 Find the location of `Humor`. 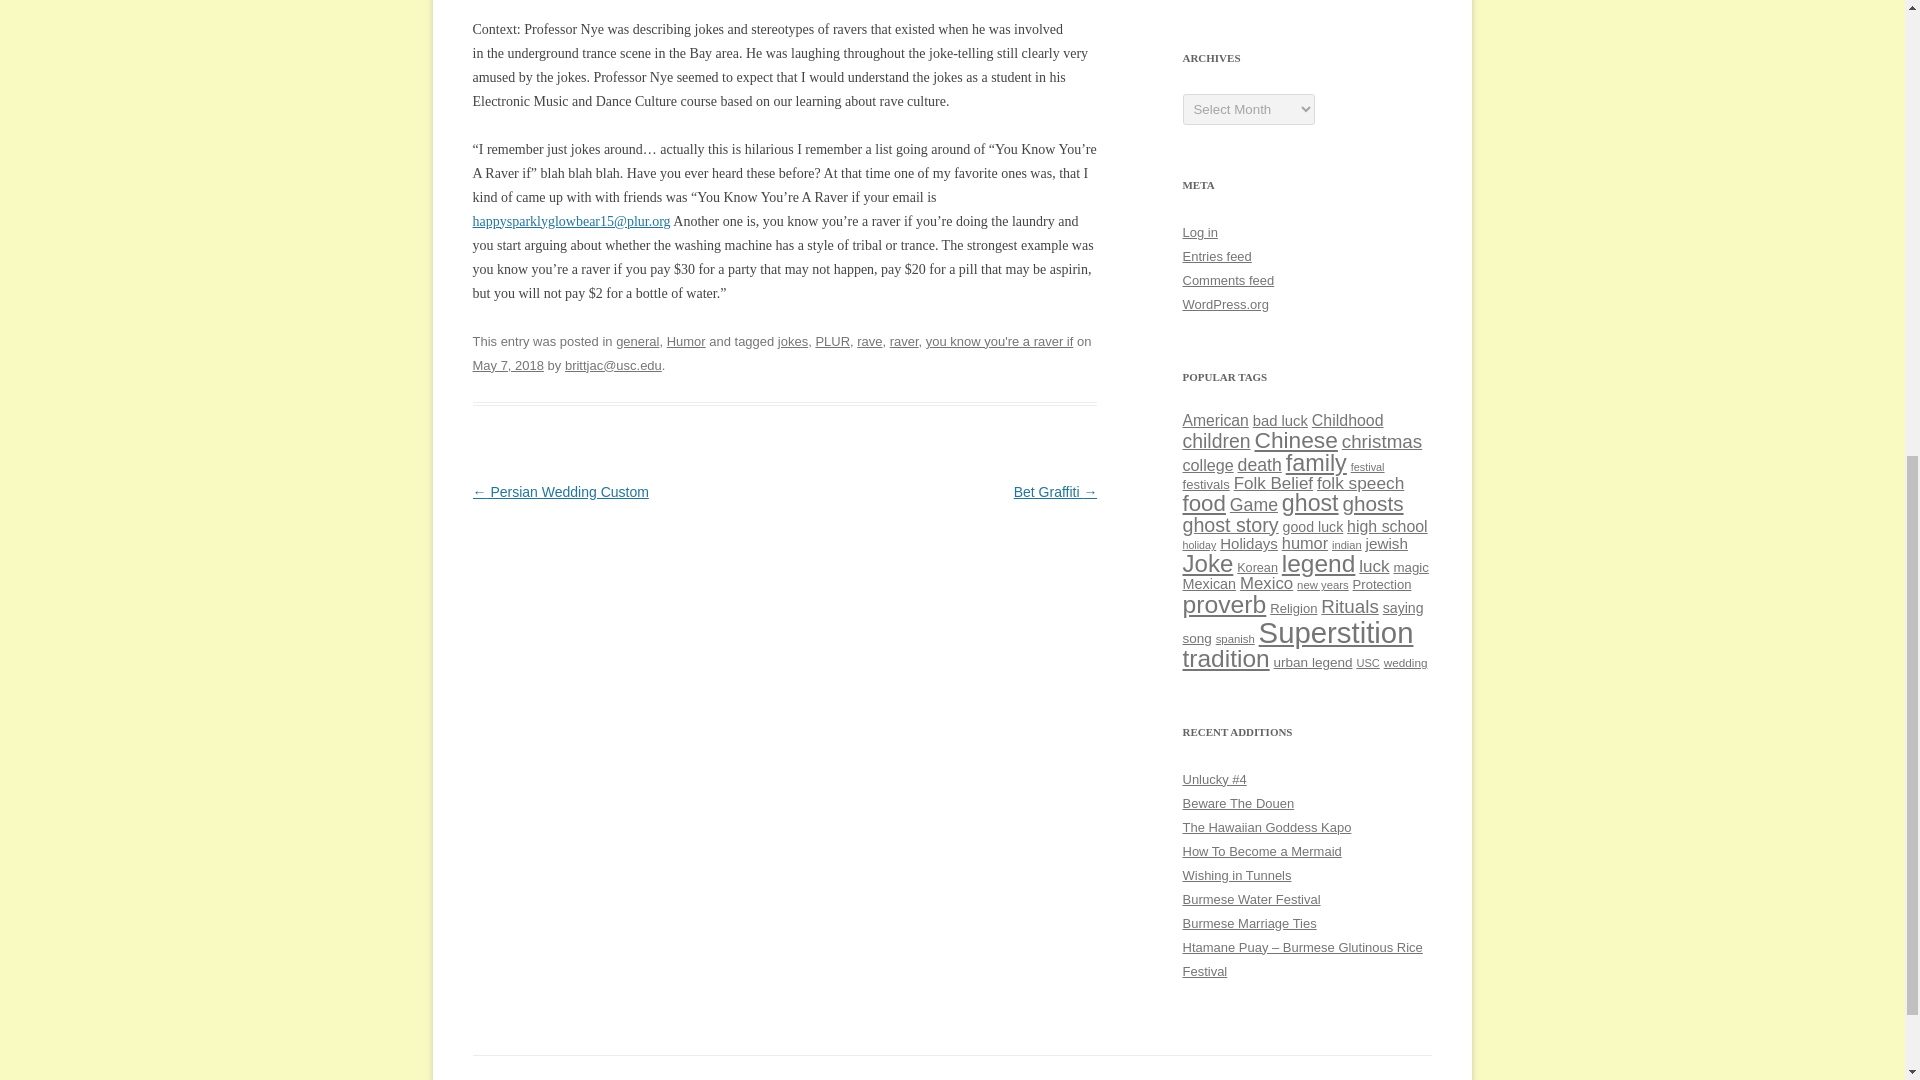

Humor is located at coordinates (686, 340).